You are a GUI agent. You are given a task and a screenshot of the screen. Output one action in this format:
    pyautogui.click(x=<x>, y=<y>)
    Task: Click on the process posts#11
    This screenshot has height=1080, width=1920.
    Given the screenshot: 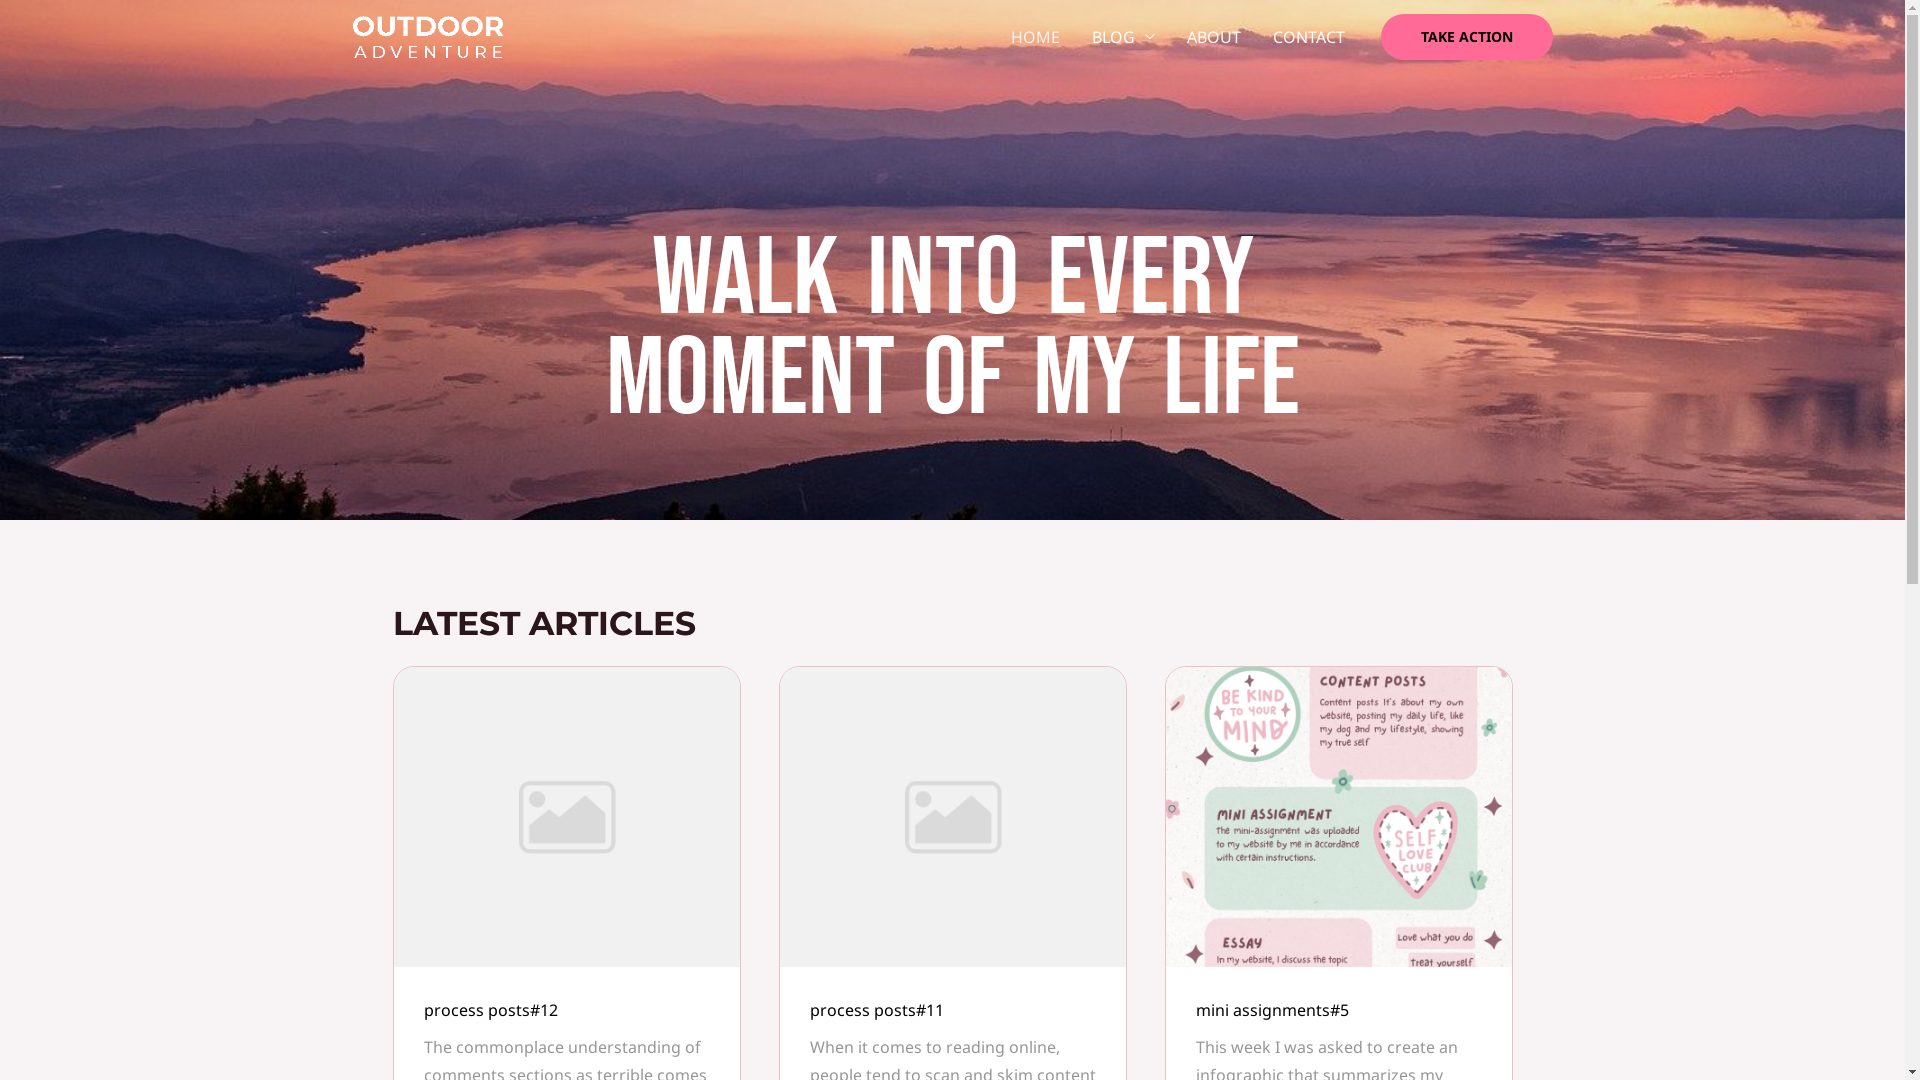 What is the action you would take?
    pyautogui.click(x=877, y=1010)
    